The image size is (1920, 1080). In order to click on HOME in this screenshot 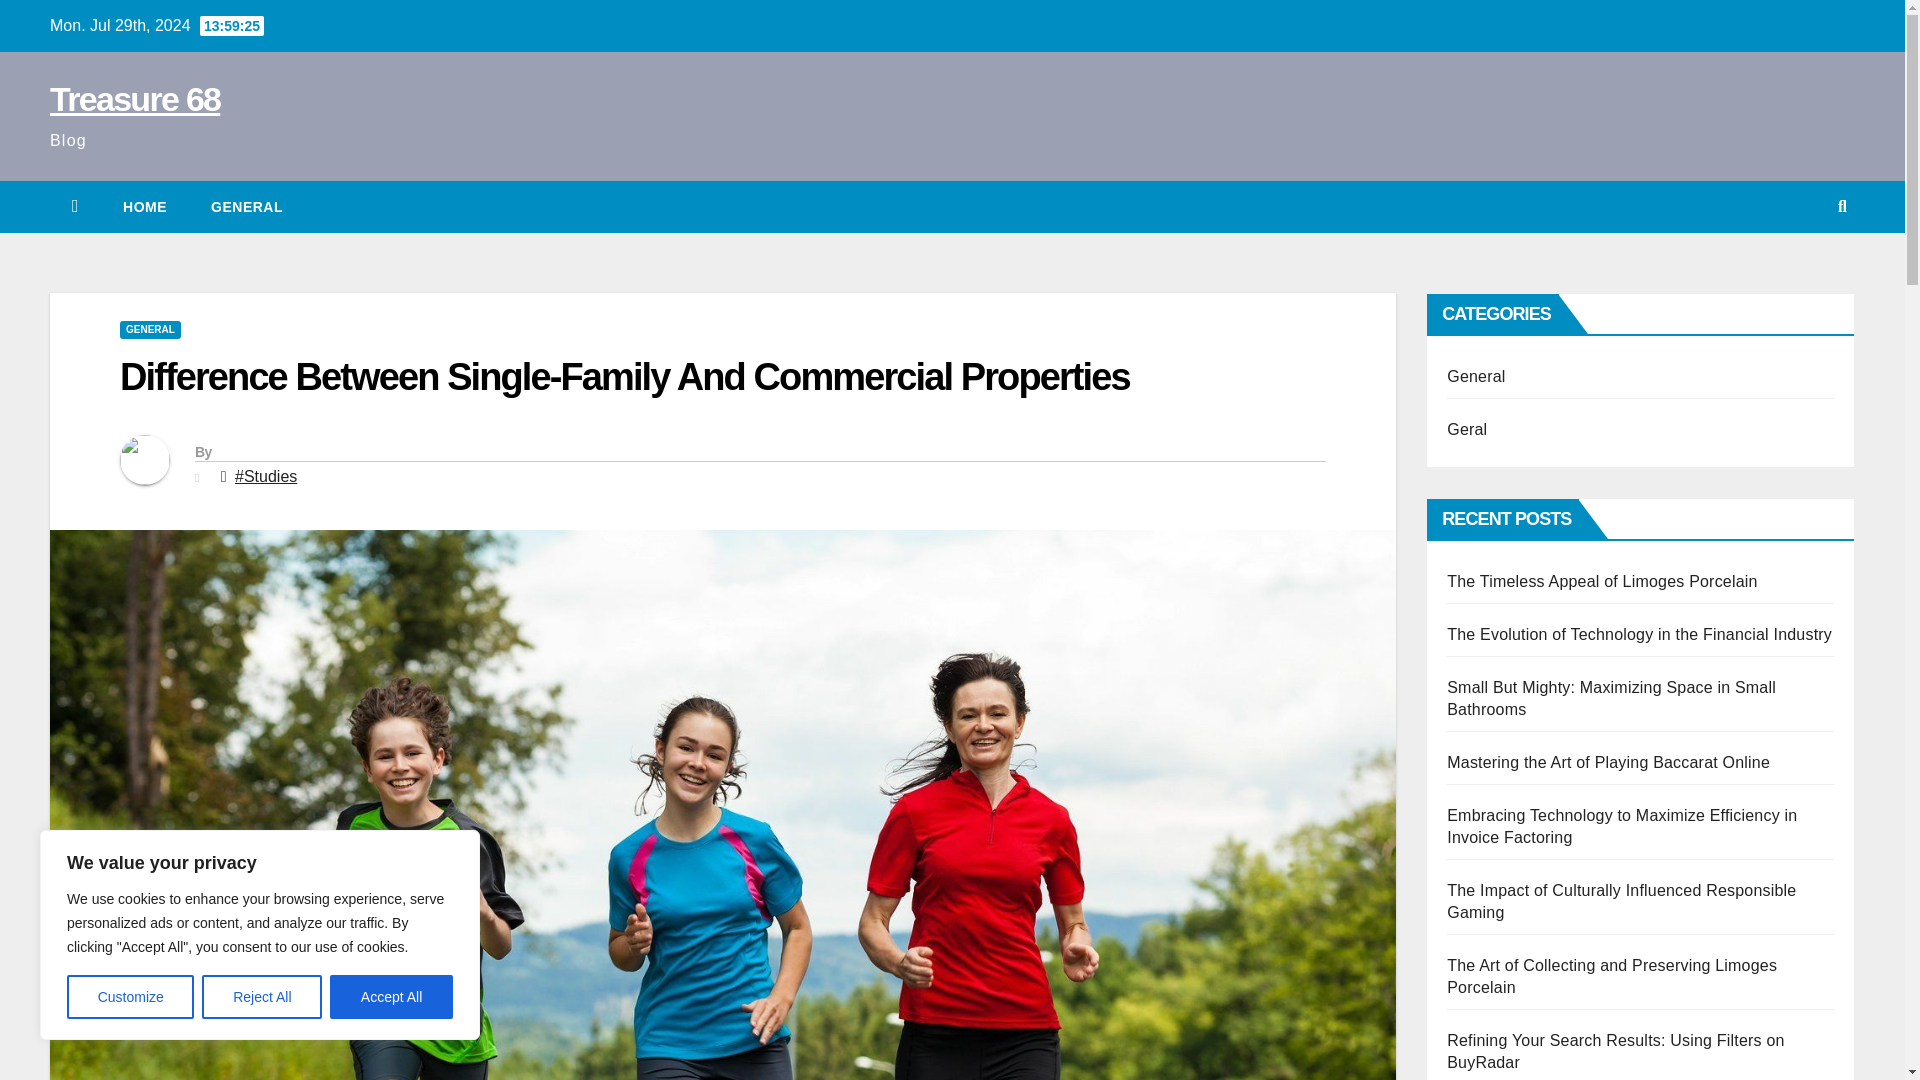, I will do `click(144, 207)`.